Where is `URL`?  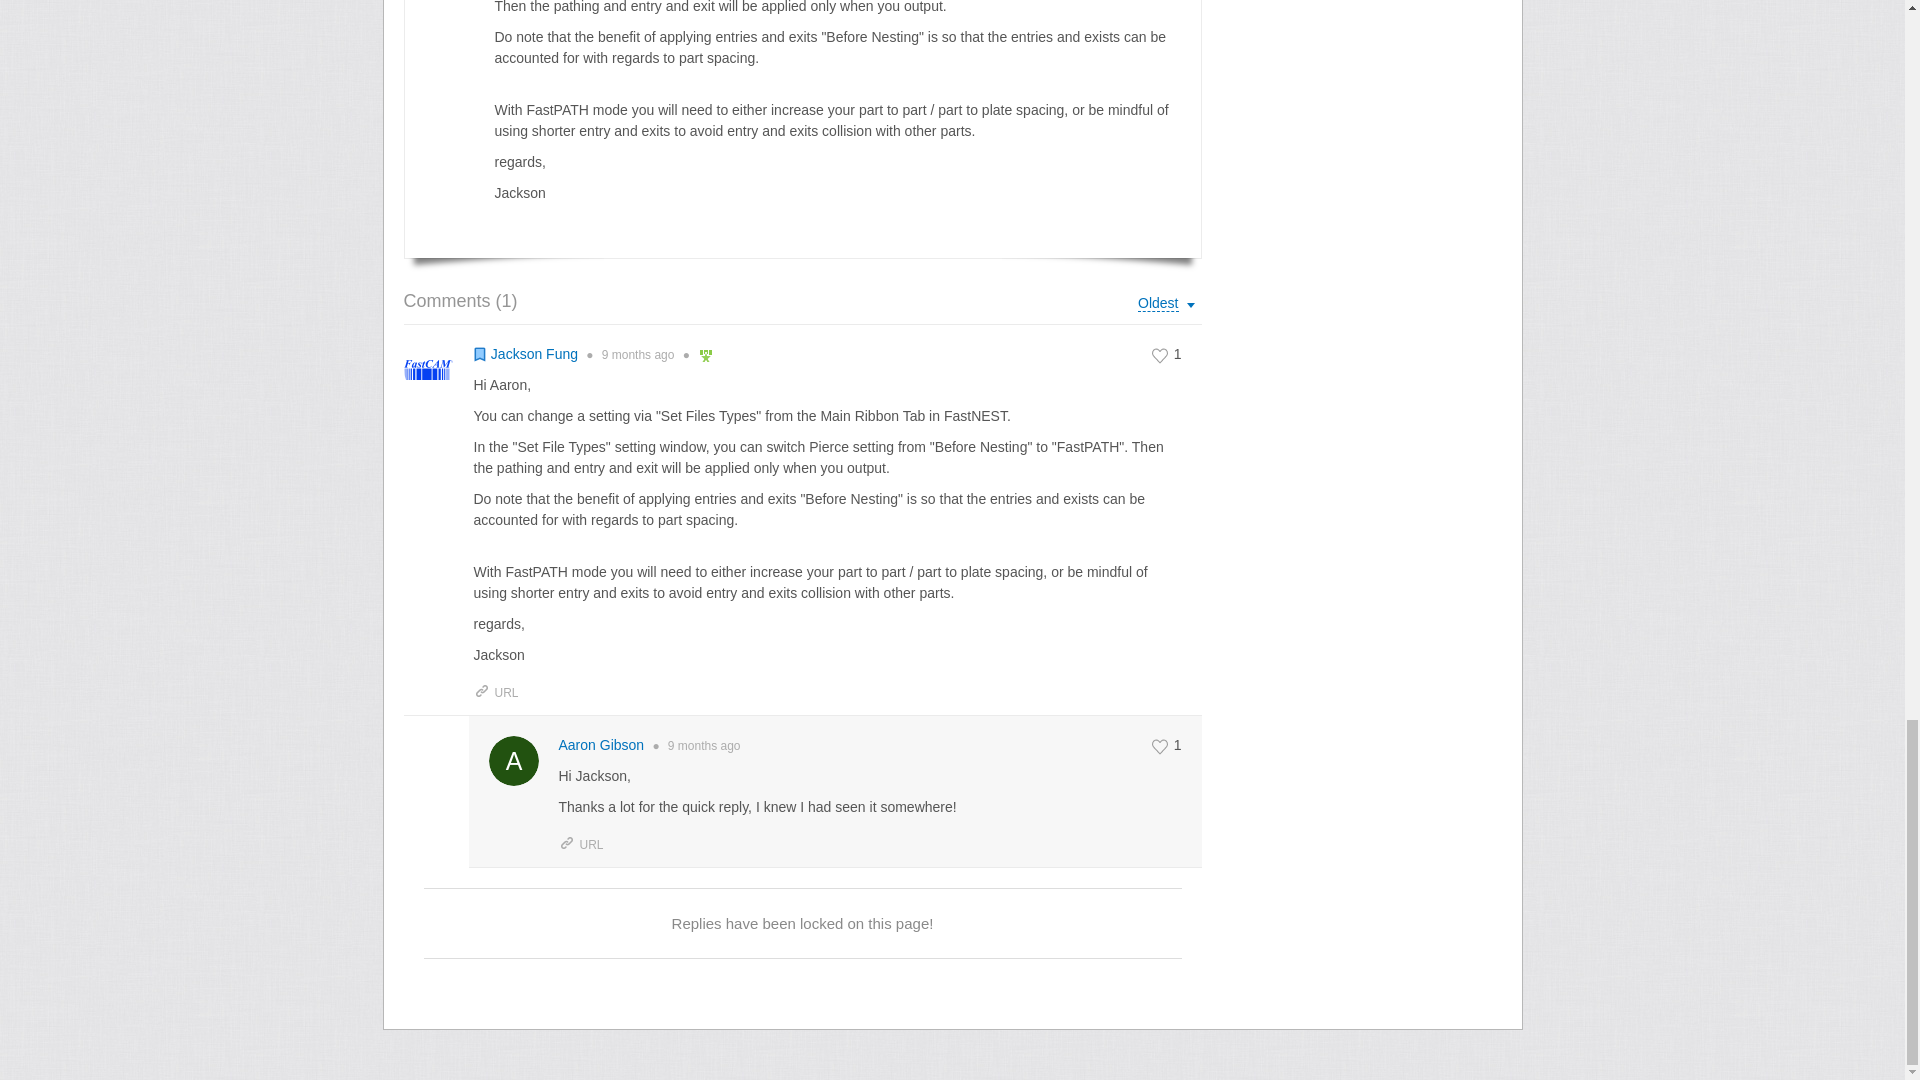
URL is located at coordinates (496, 692).